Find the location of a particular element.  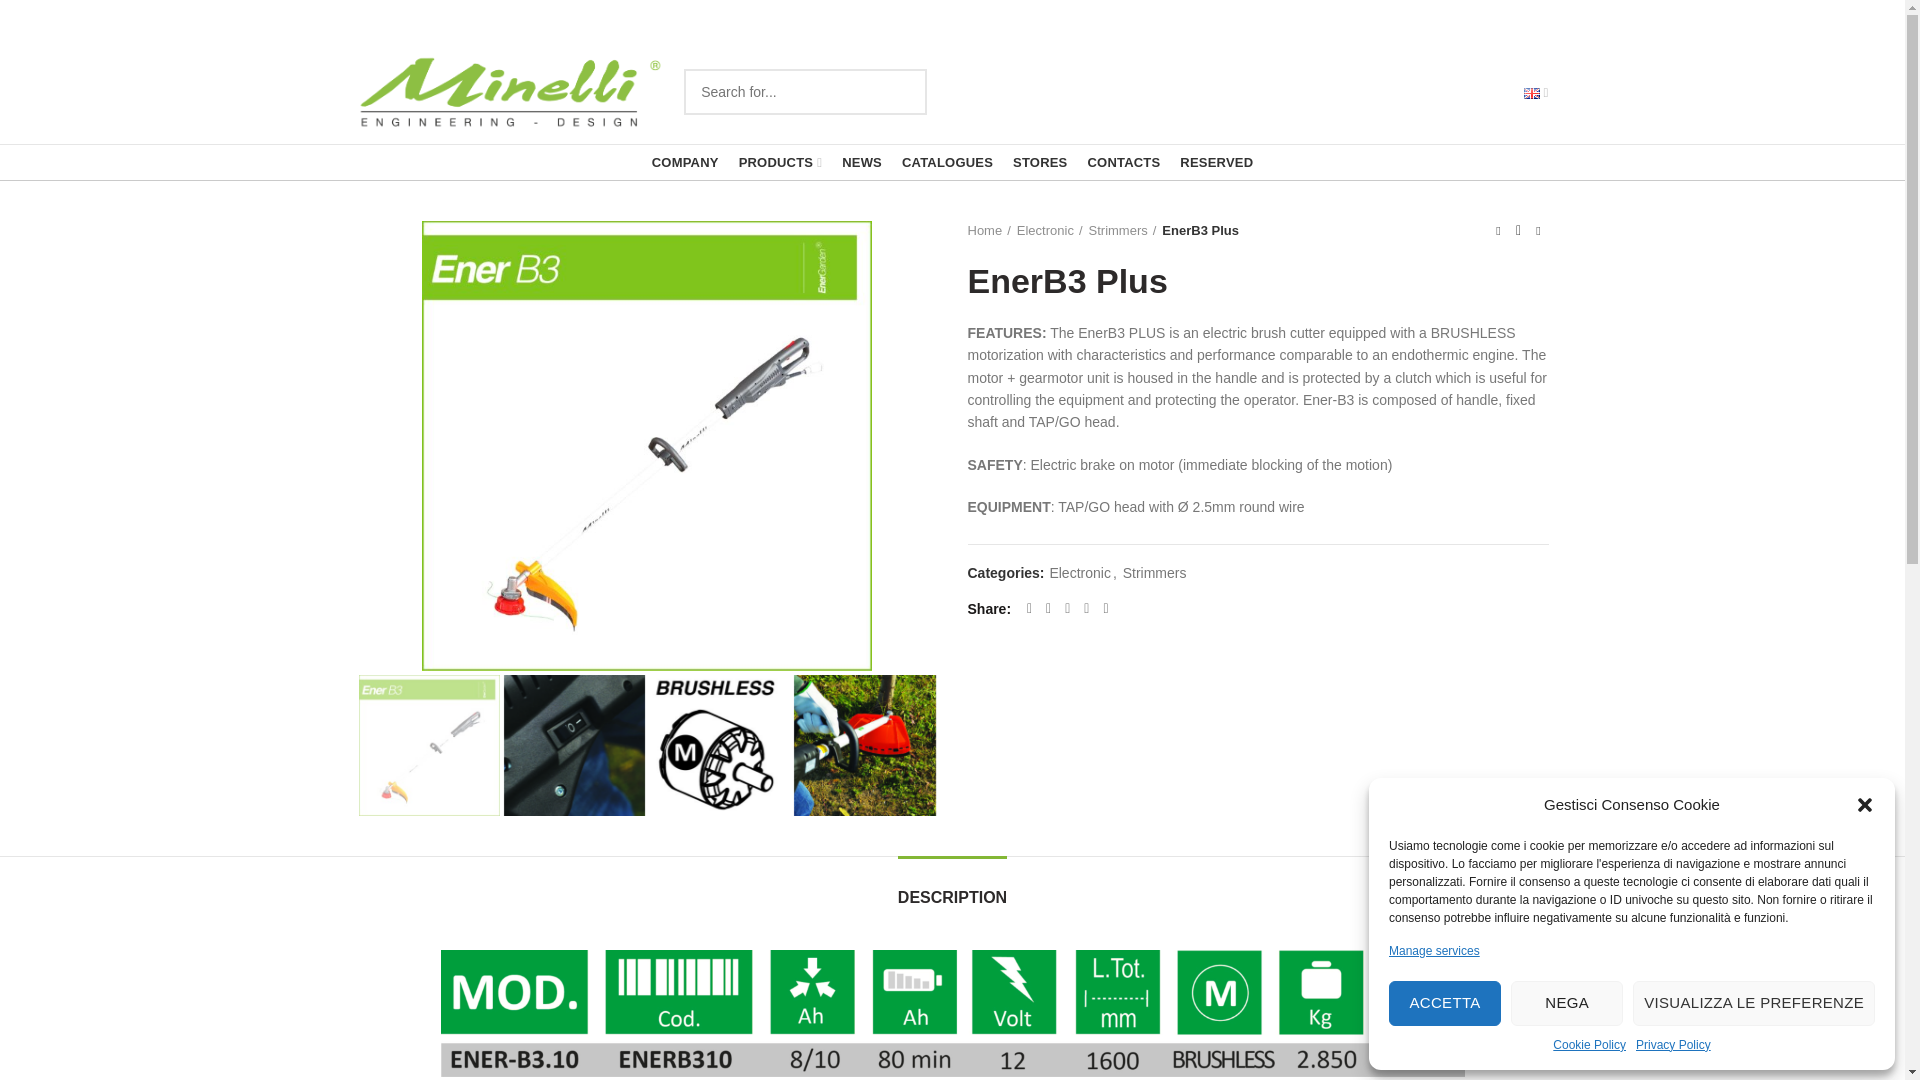

ener b3 is located at coordinates (428, 746).